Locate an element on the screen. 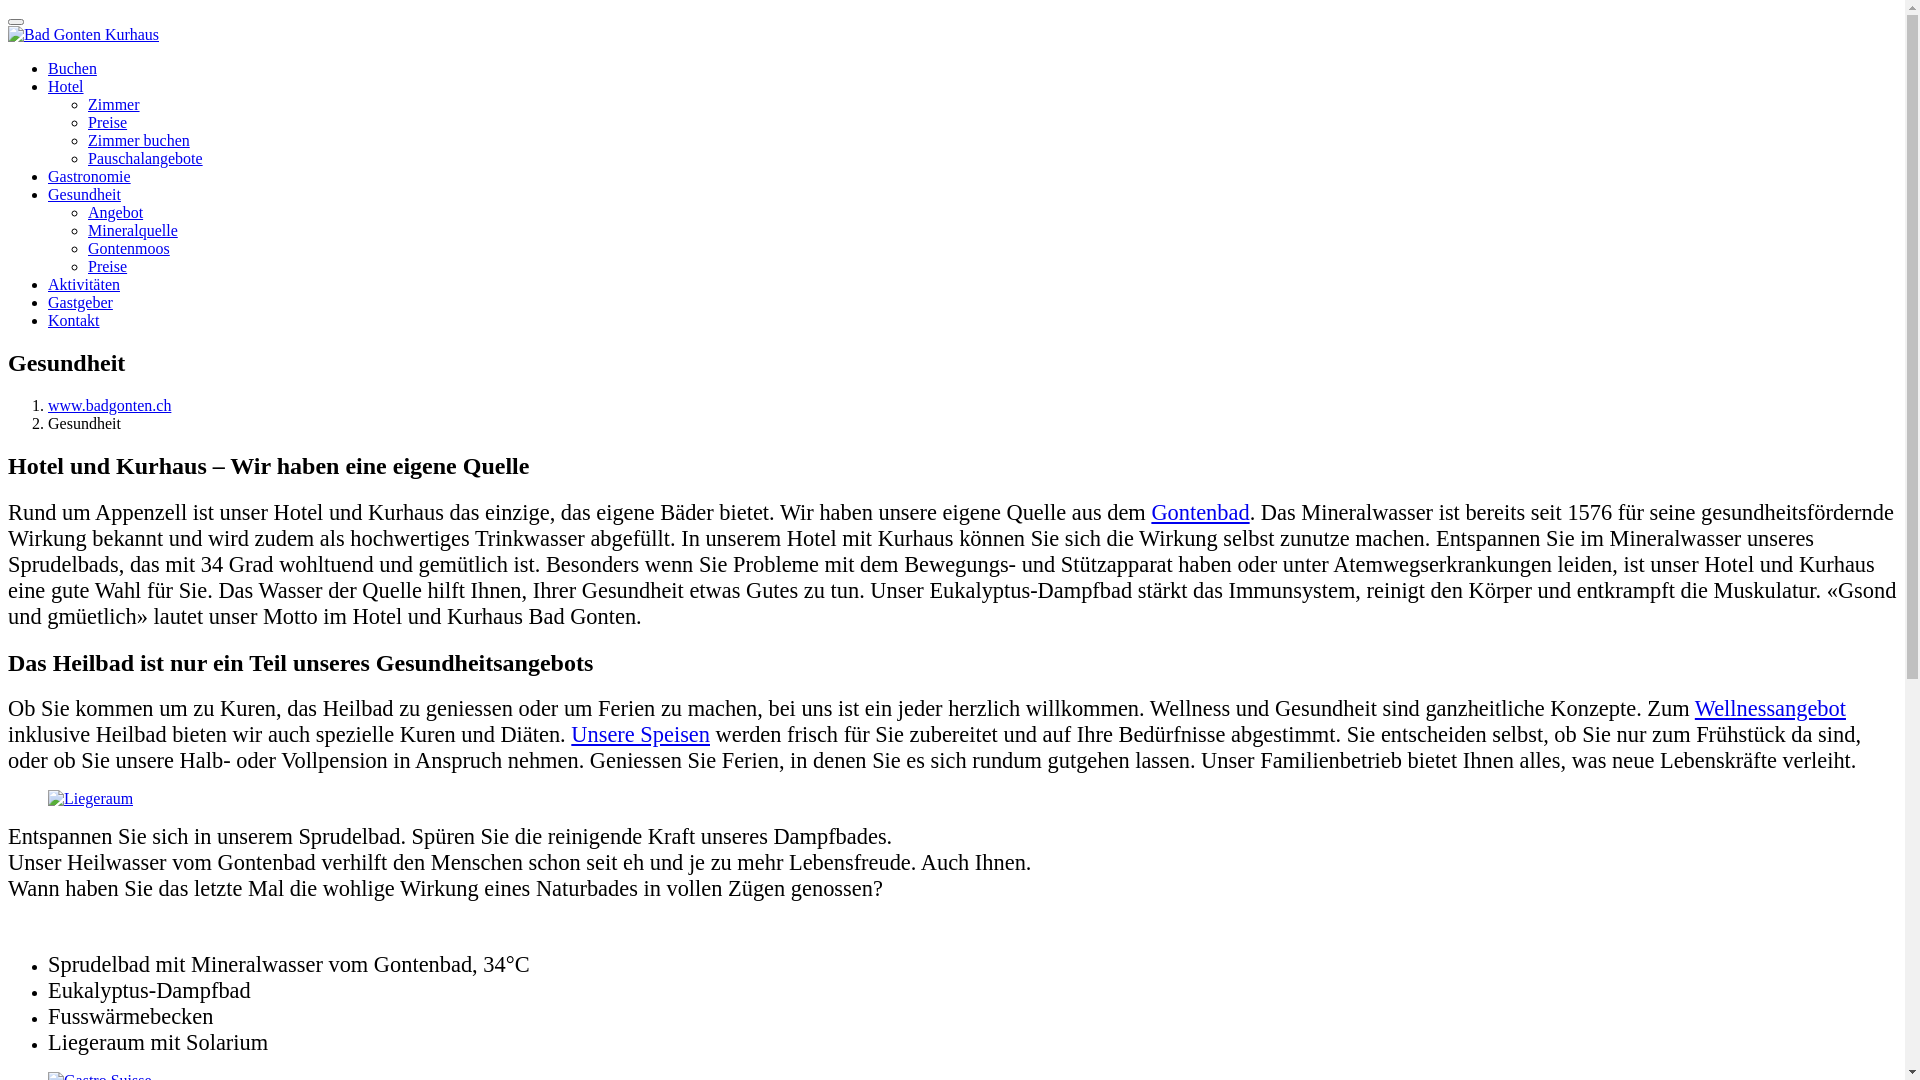 The width and height of the screenshot is (1920, 1080). Wellnessangebot is located at coordinates (1770, 708).